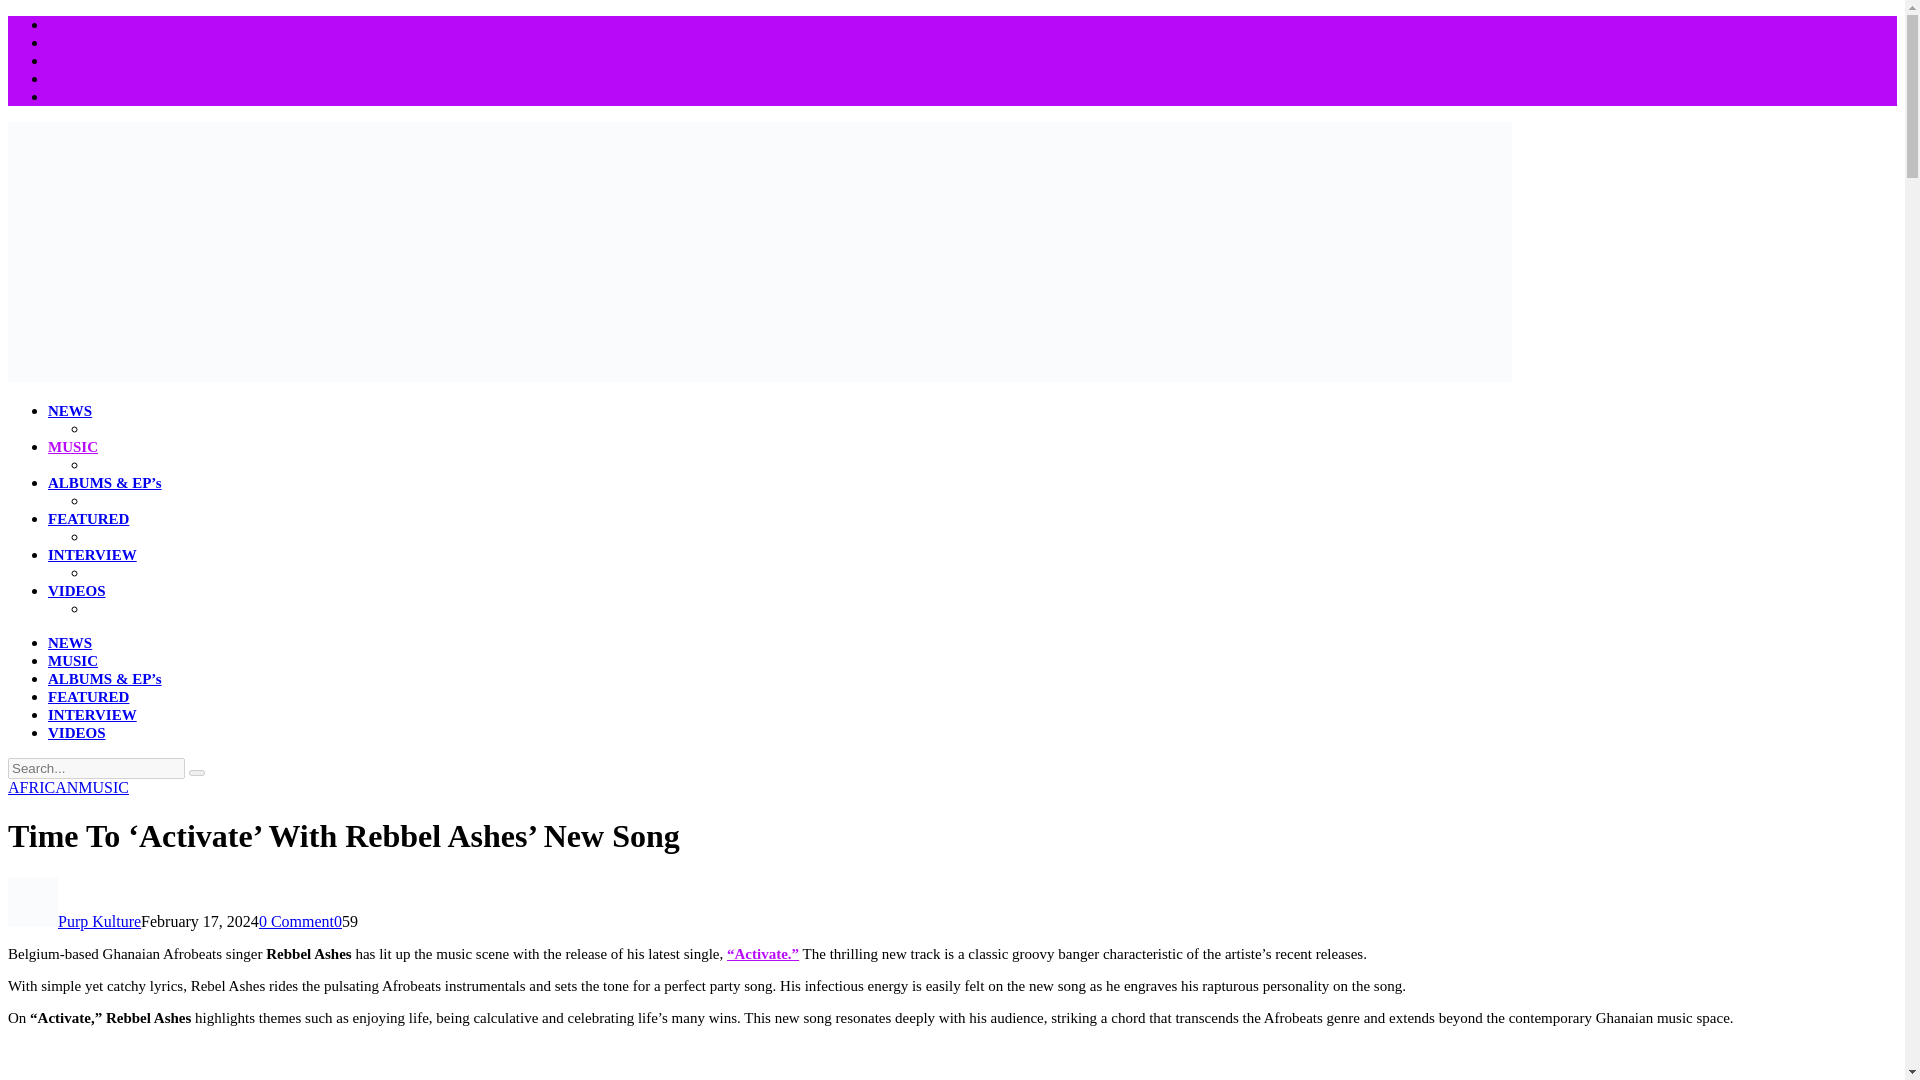 The height and width of the screenshot is (1080, 1920). What do you see at coordinates (98, 920) in the screenshot?
I see `Posts by Purp Kulture` at bounding box center [98, 920].